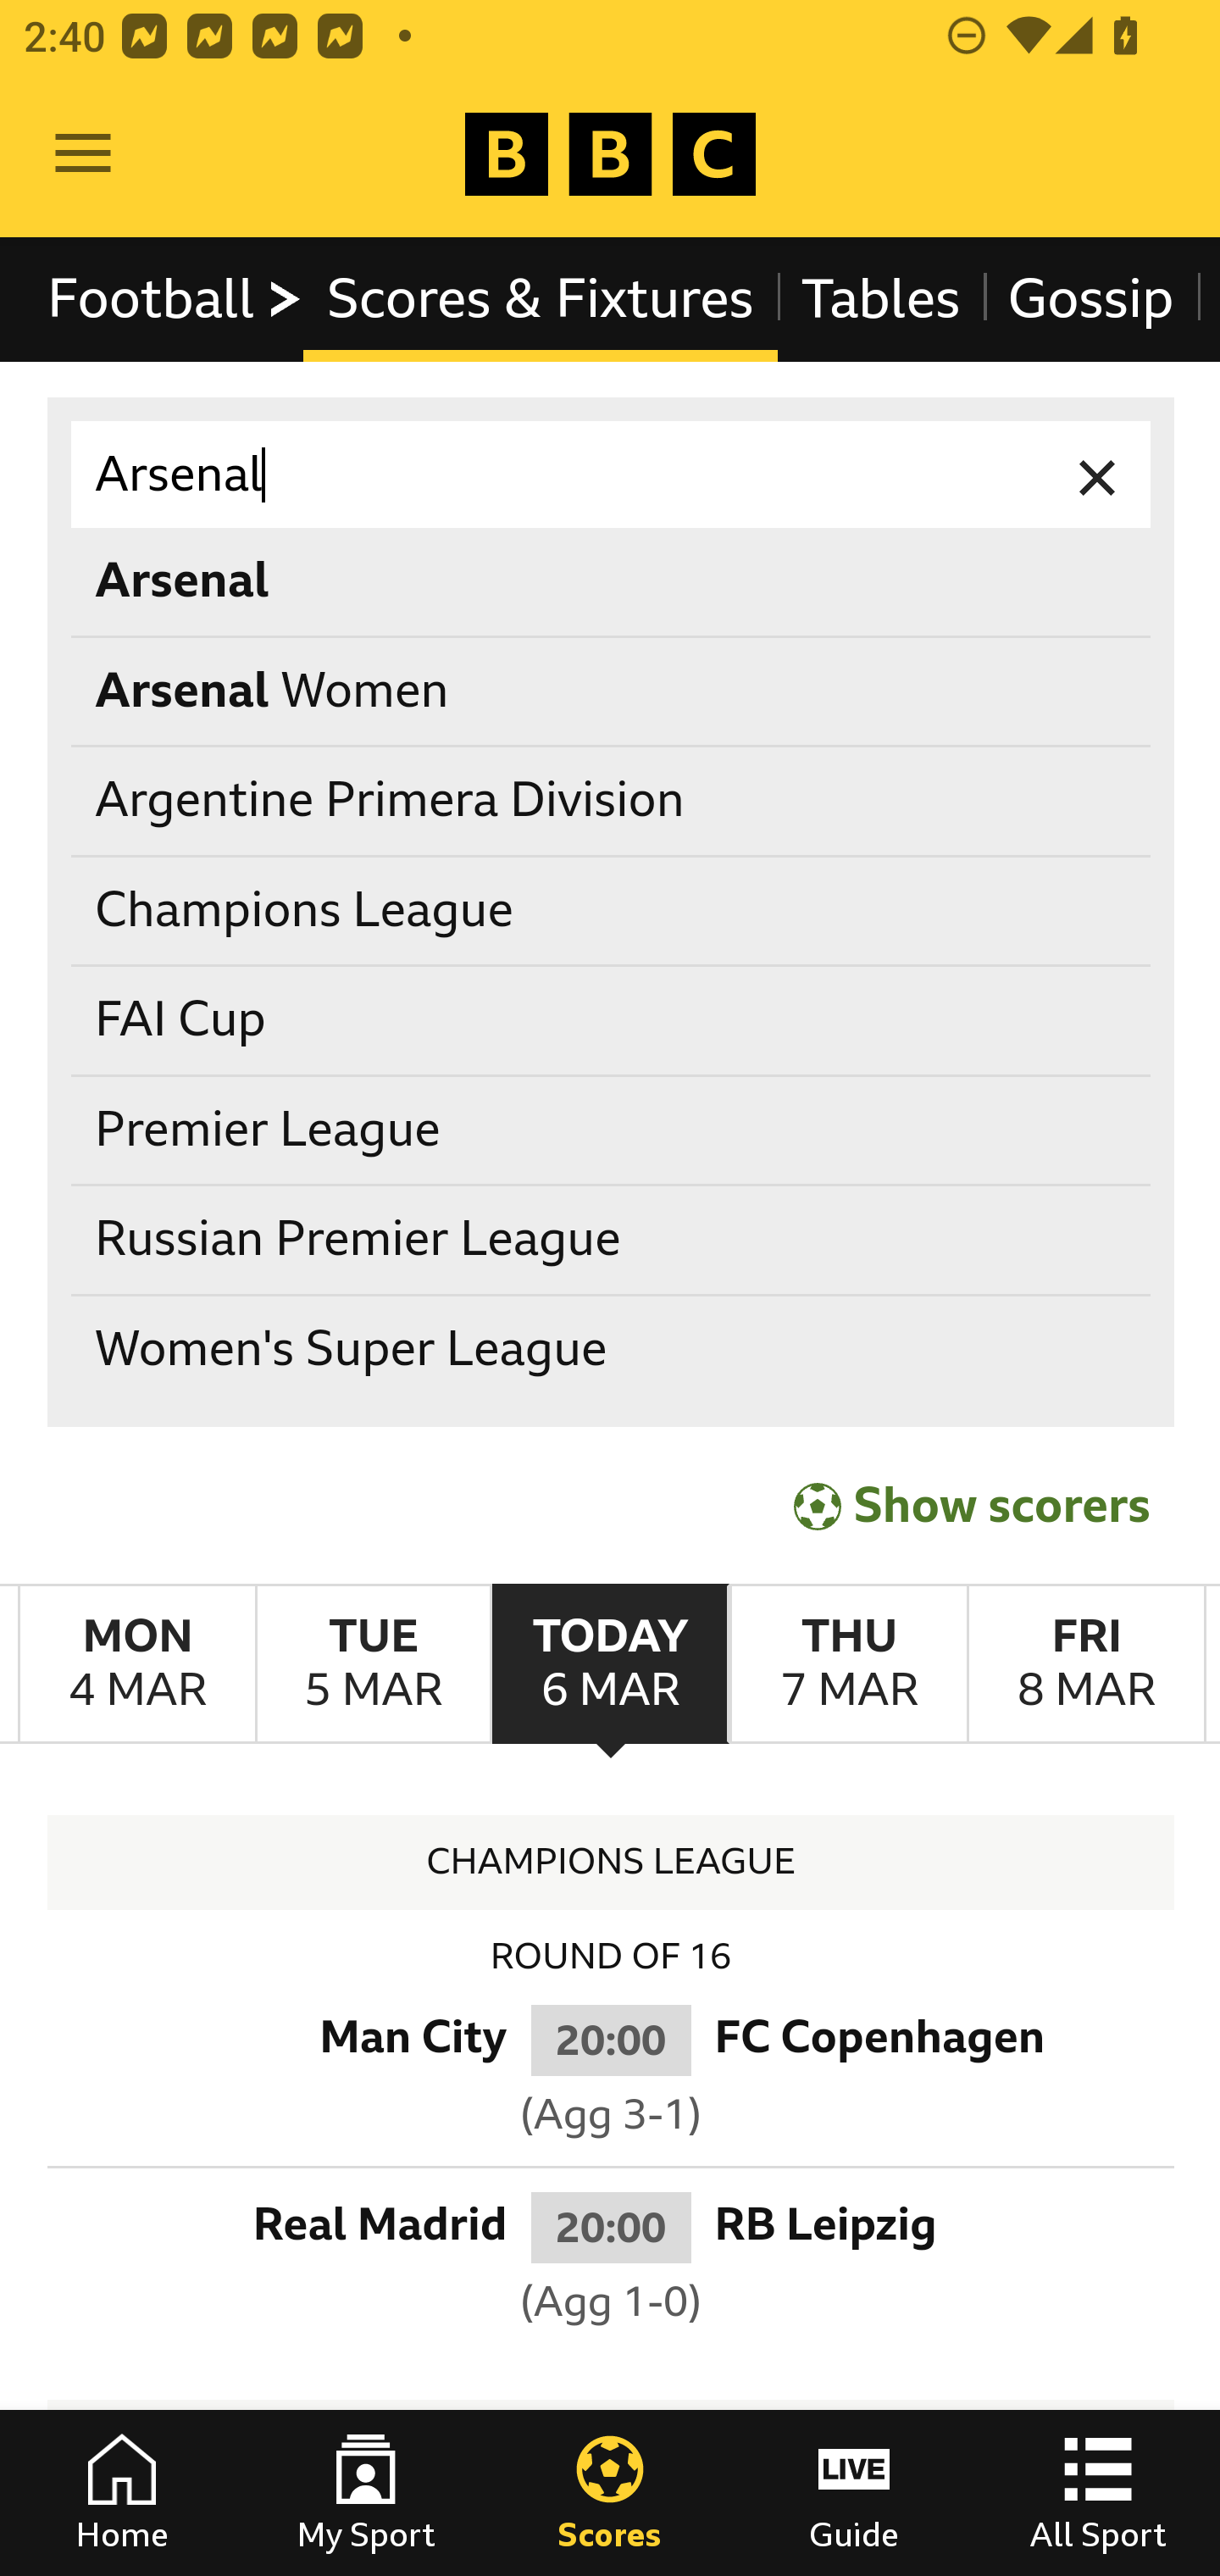 This screenshot has width=1220, height=2576. I want to click on Tables, so click(881, 298).